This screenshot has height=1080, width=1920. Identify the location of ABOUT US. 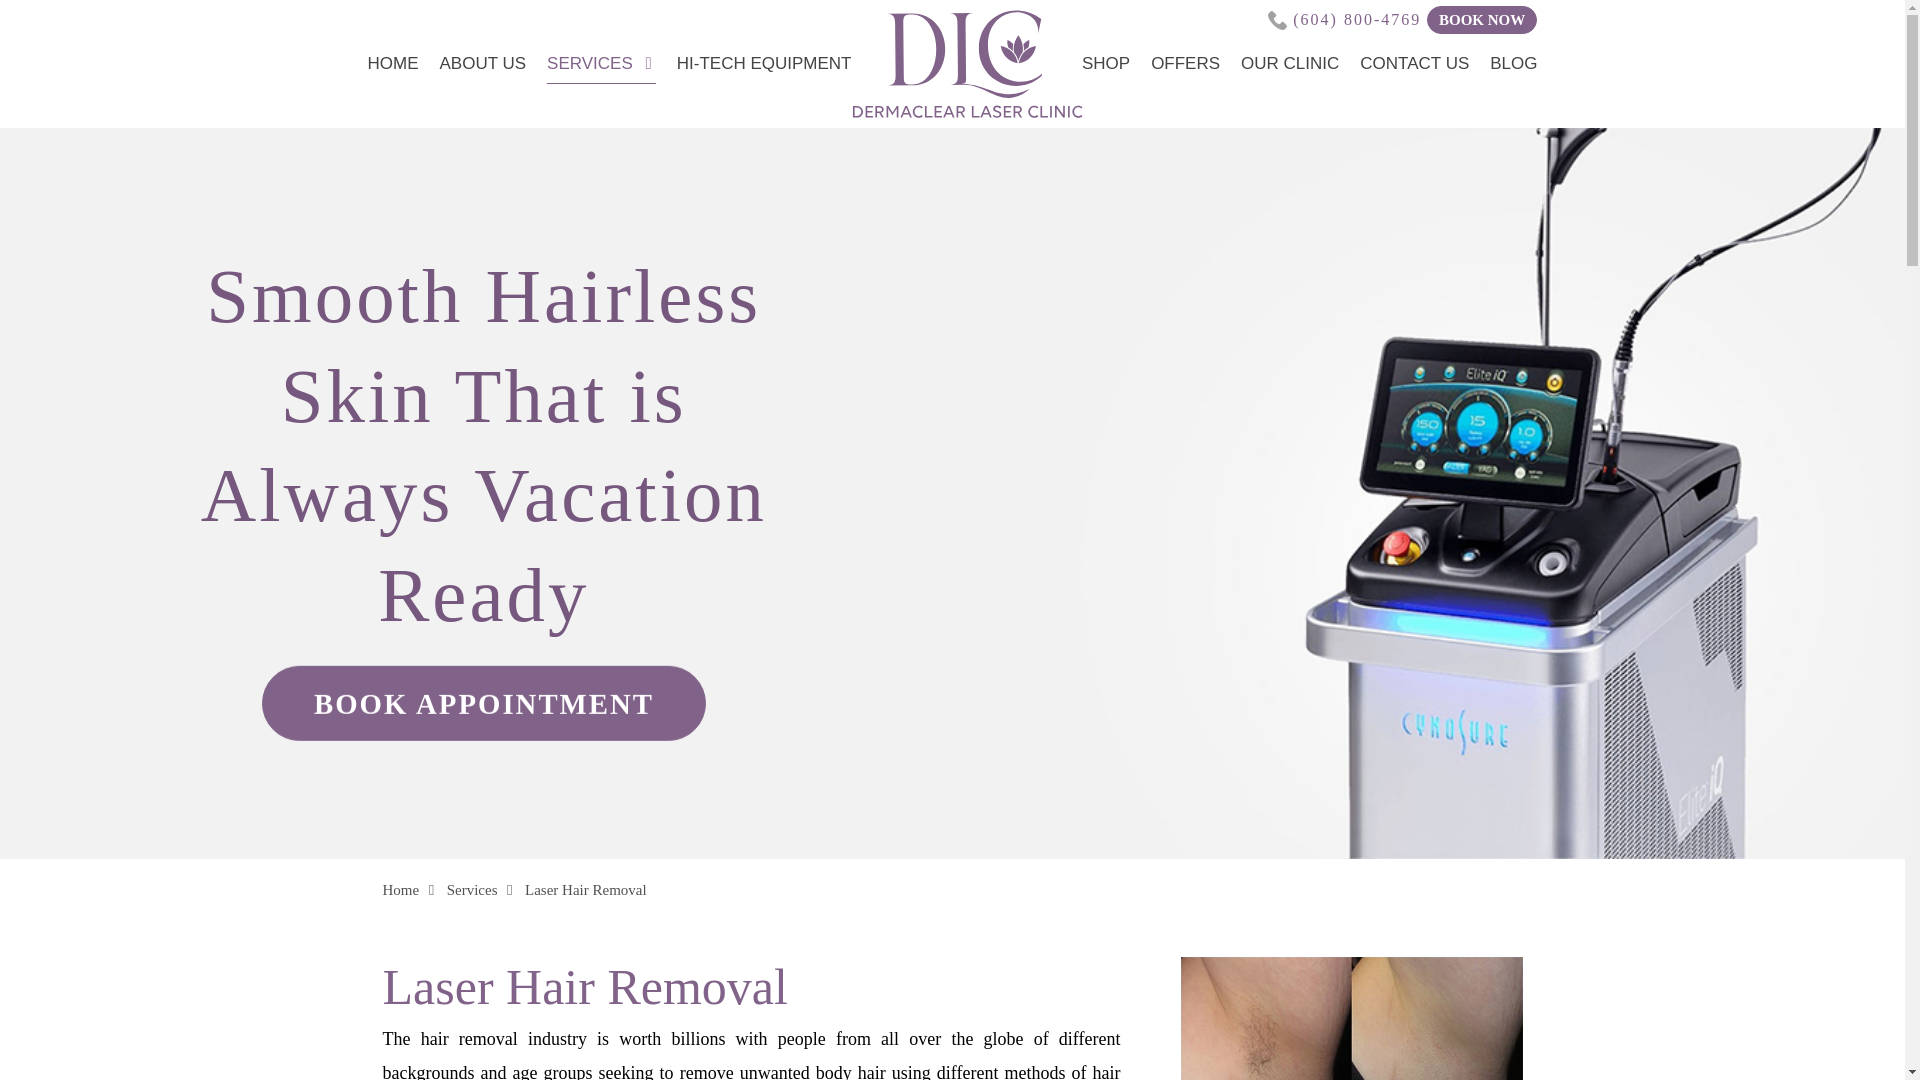
(482, 64).